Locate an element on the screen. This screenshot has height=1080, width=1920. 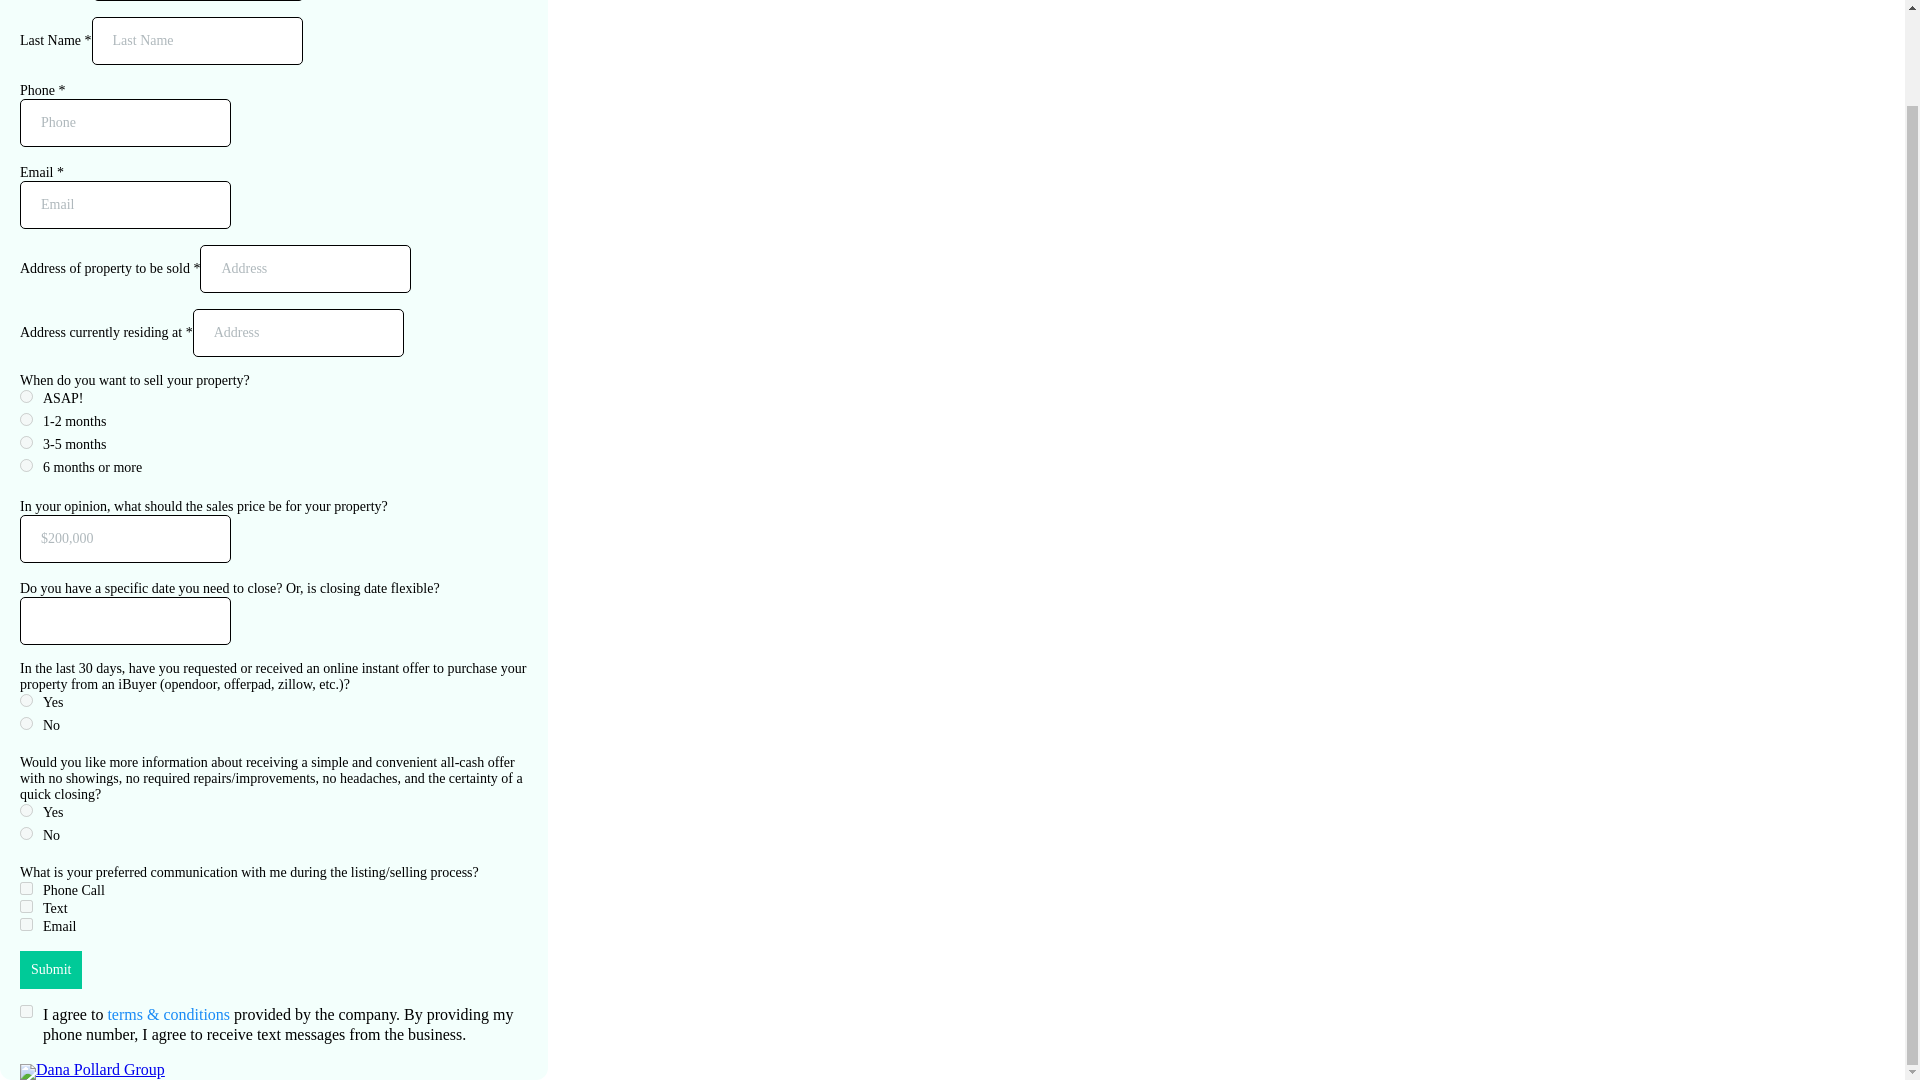
ASAP! is located at coordinates (26, 396).